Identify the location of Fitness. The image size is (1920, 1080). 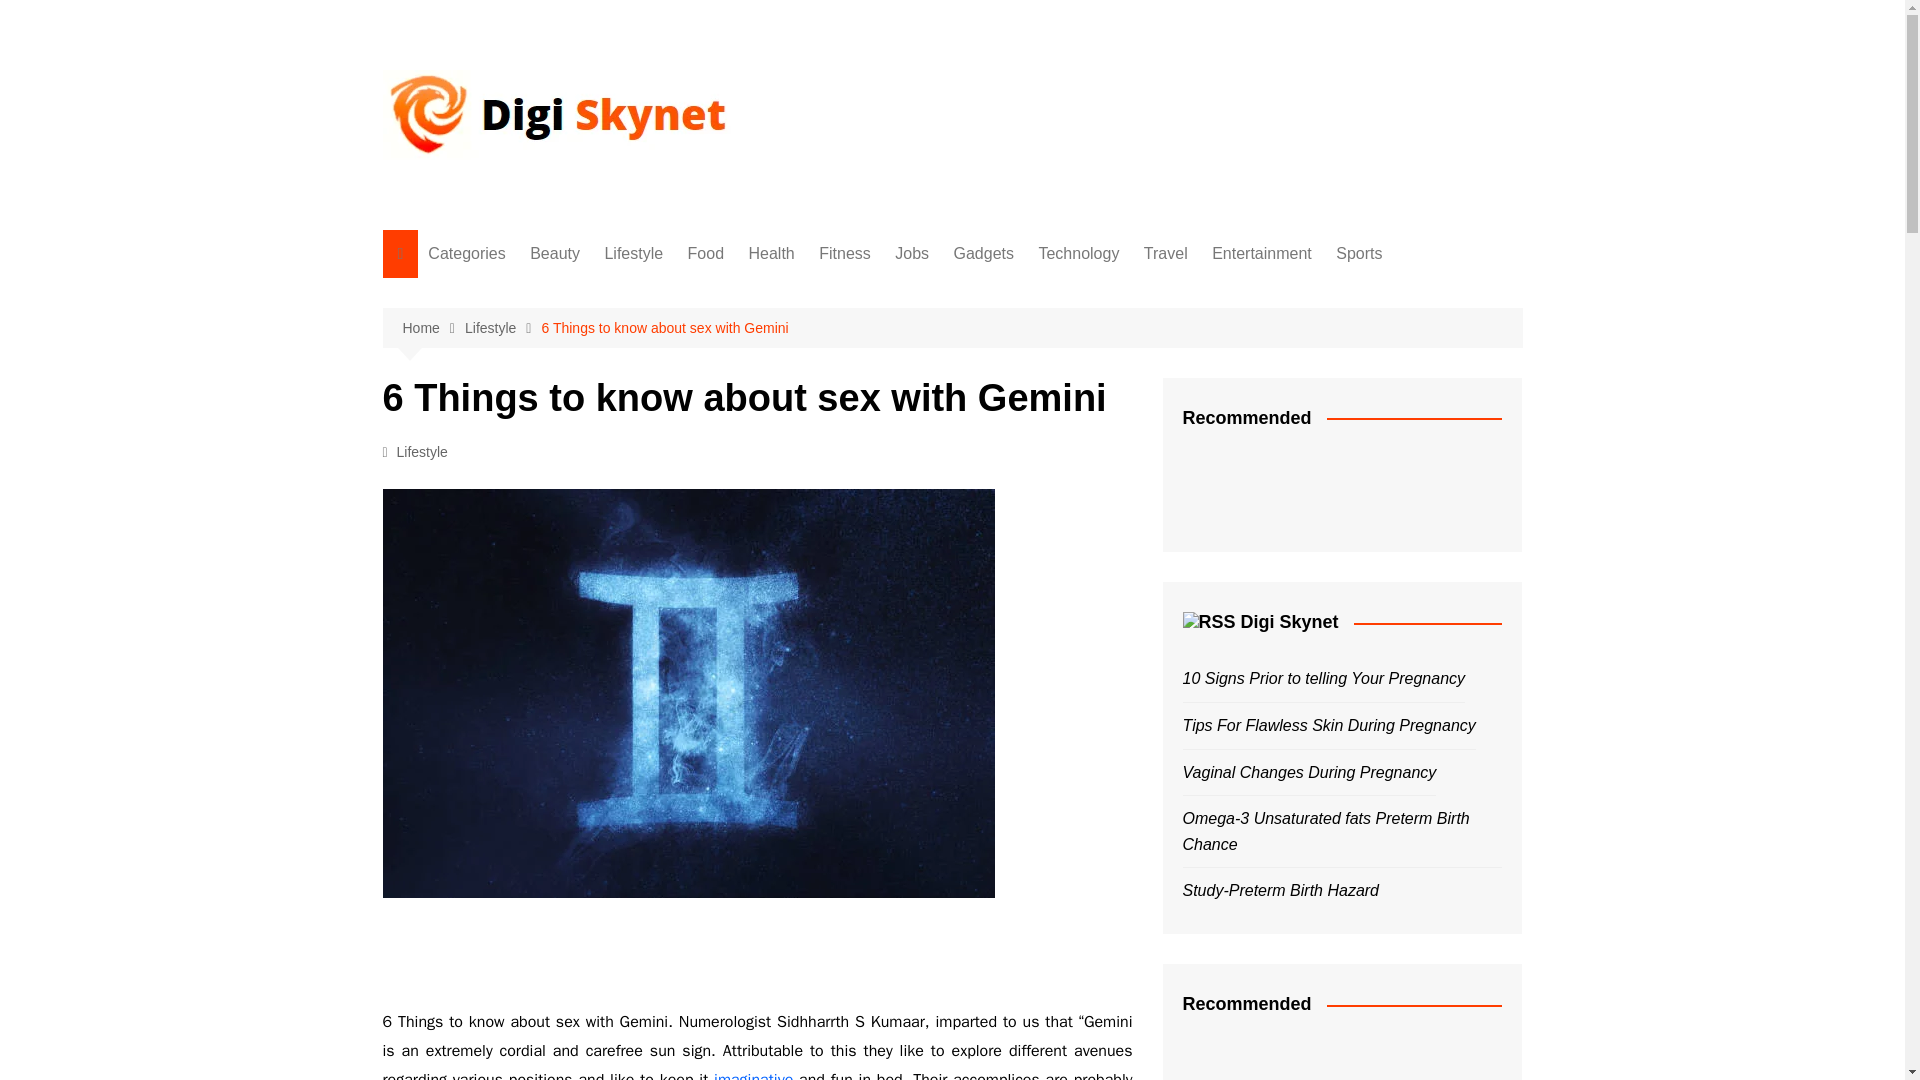
(844, 254).